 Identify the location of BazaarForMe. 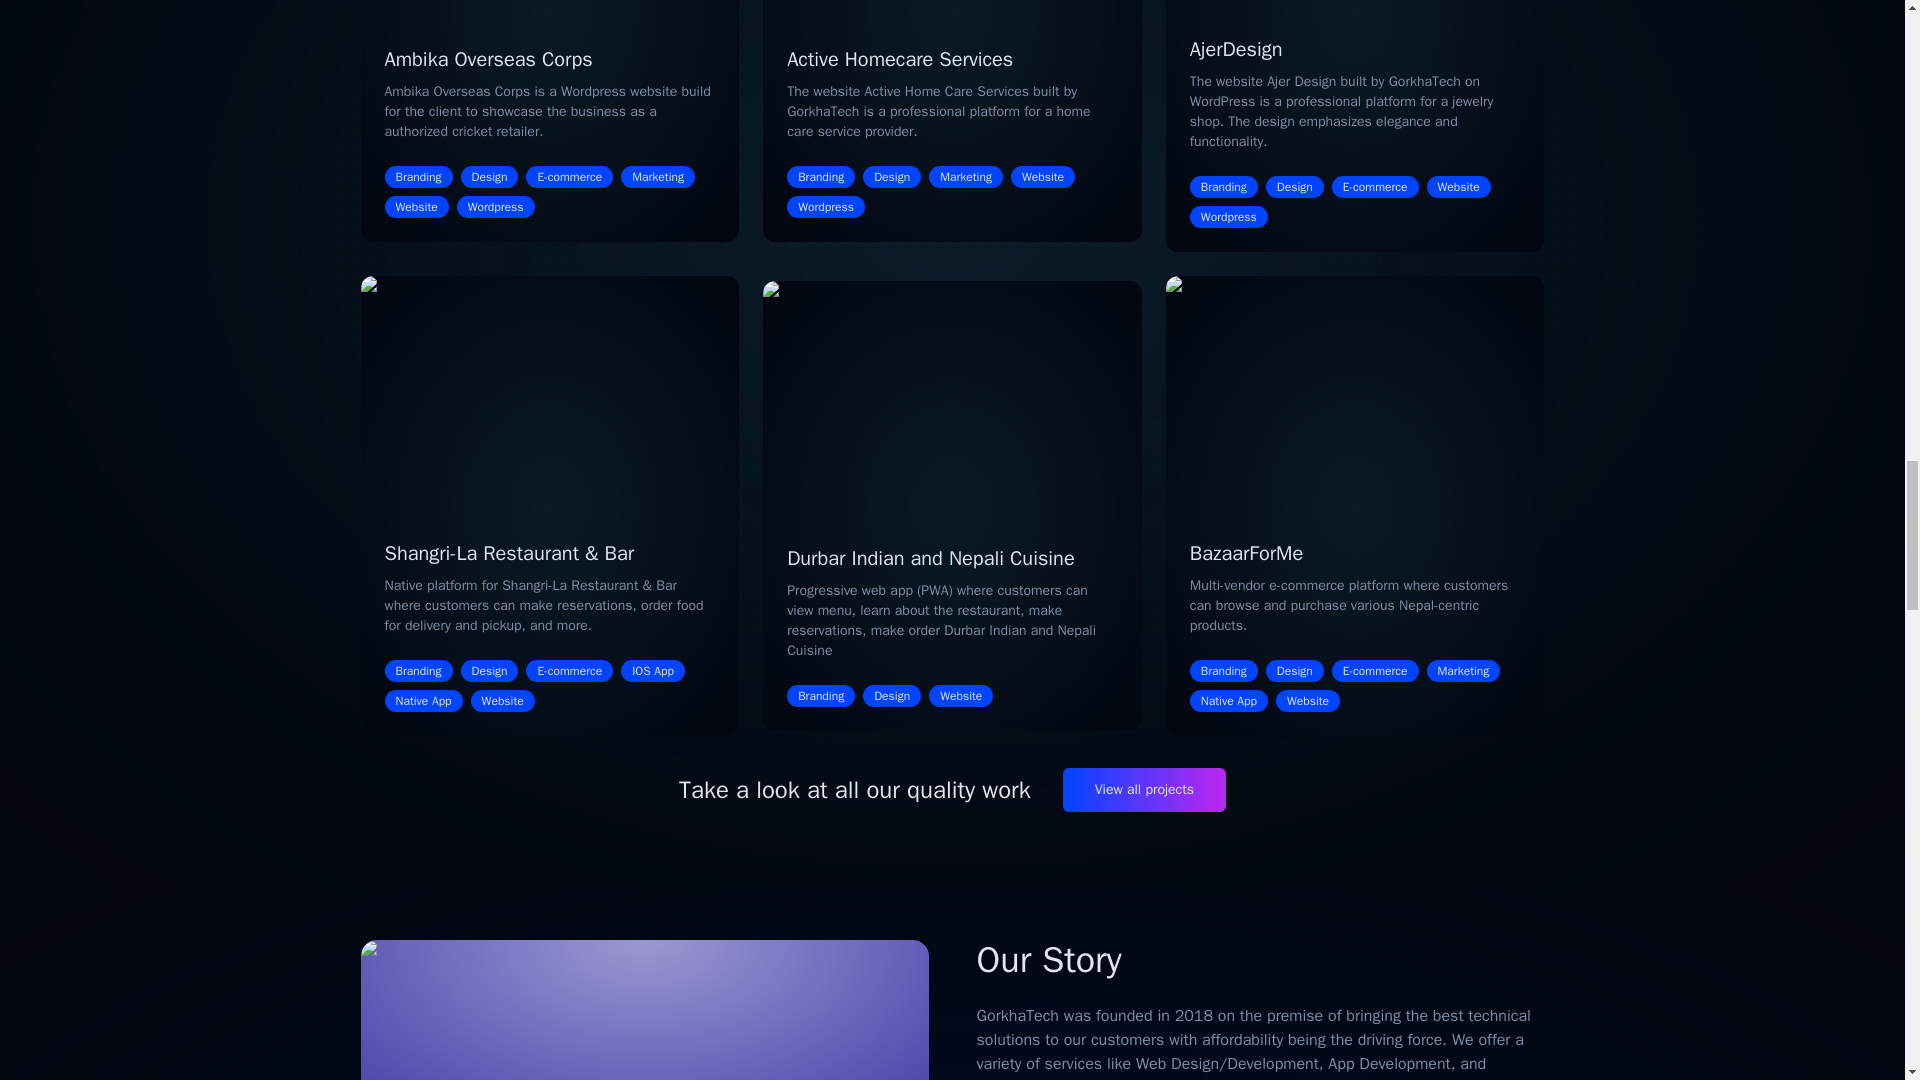
(1246, 553).